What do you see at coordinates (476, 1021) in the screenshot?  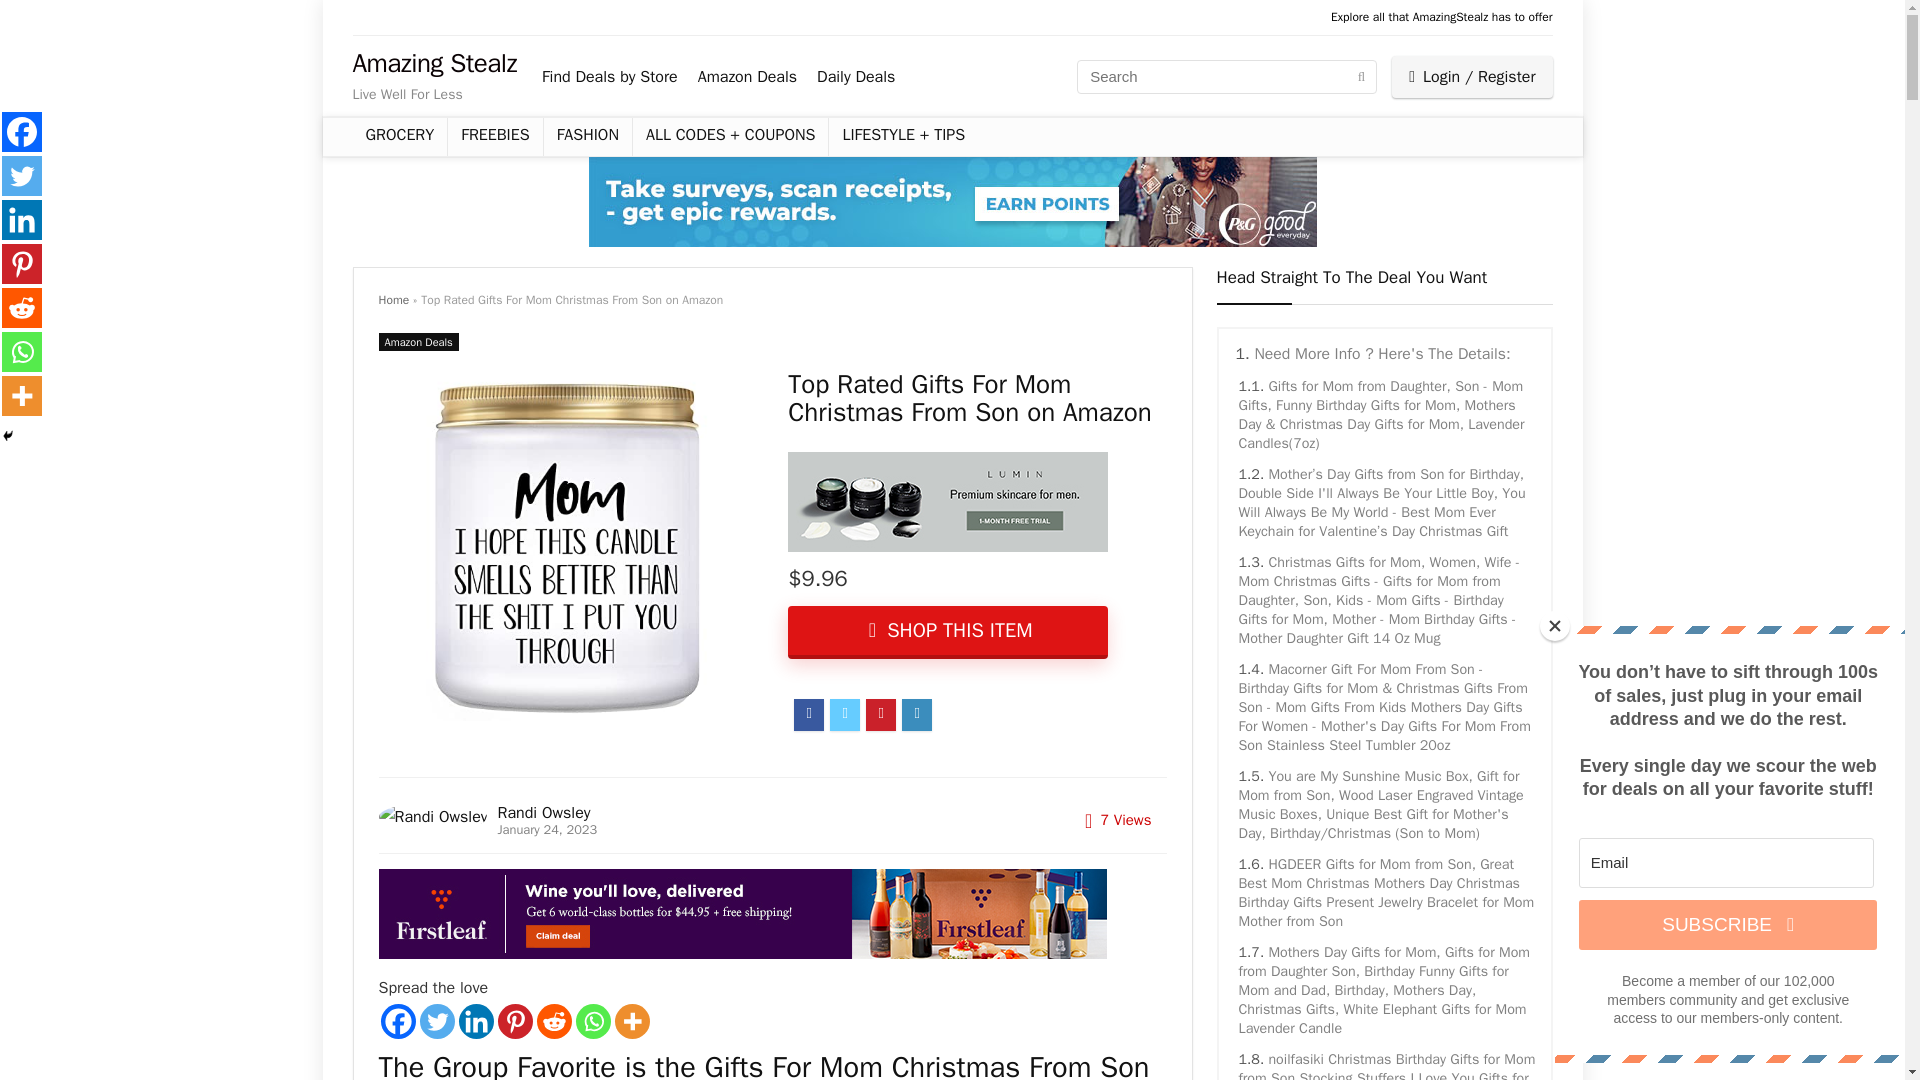 I see `Linkedin` at bounding box center [476, 1021].